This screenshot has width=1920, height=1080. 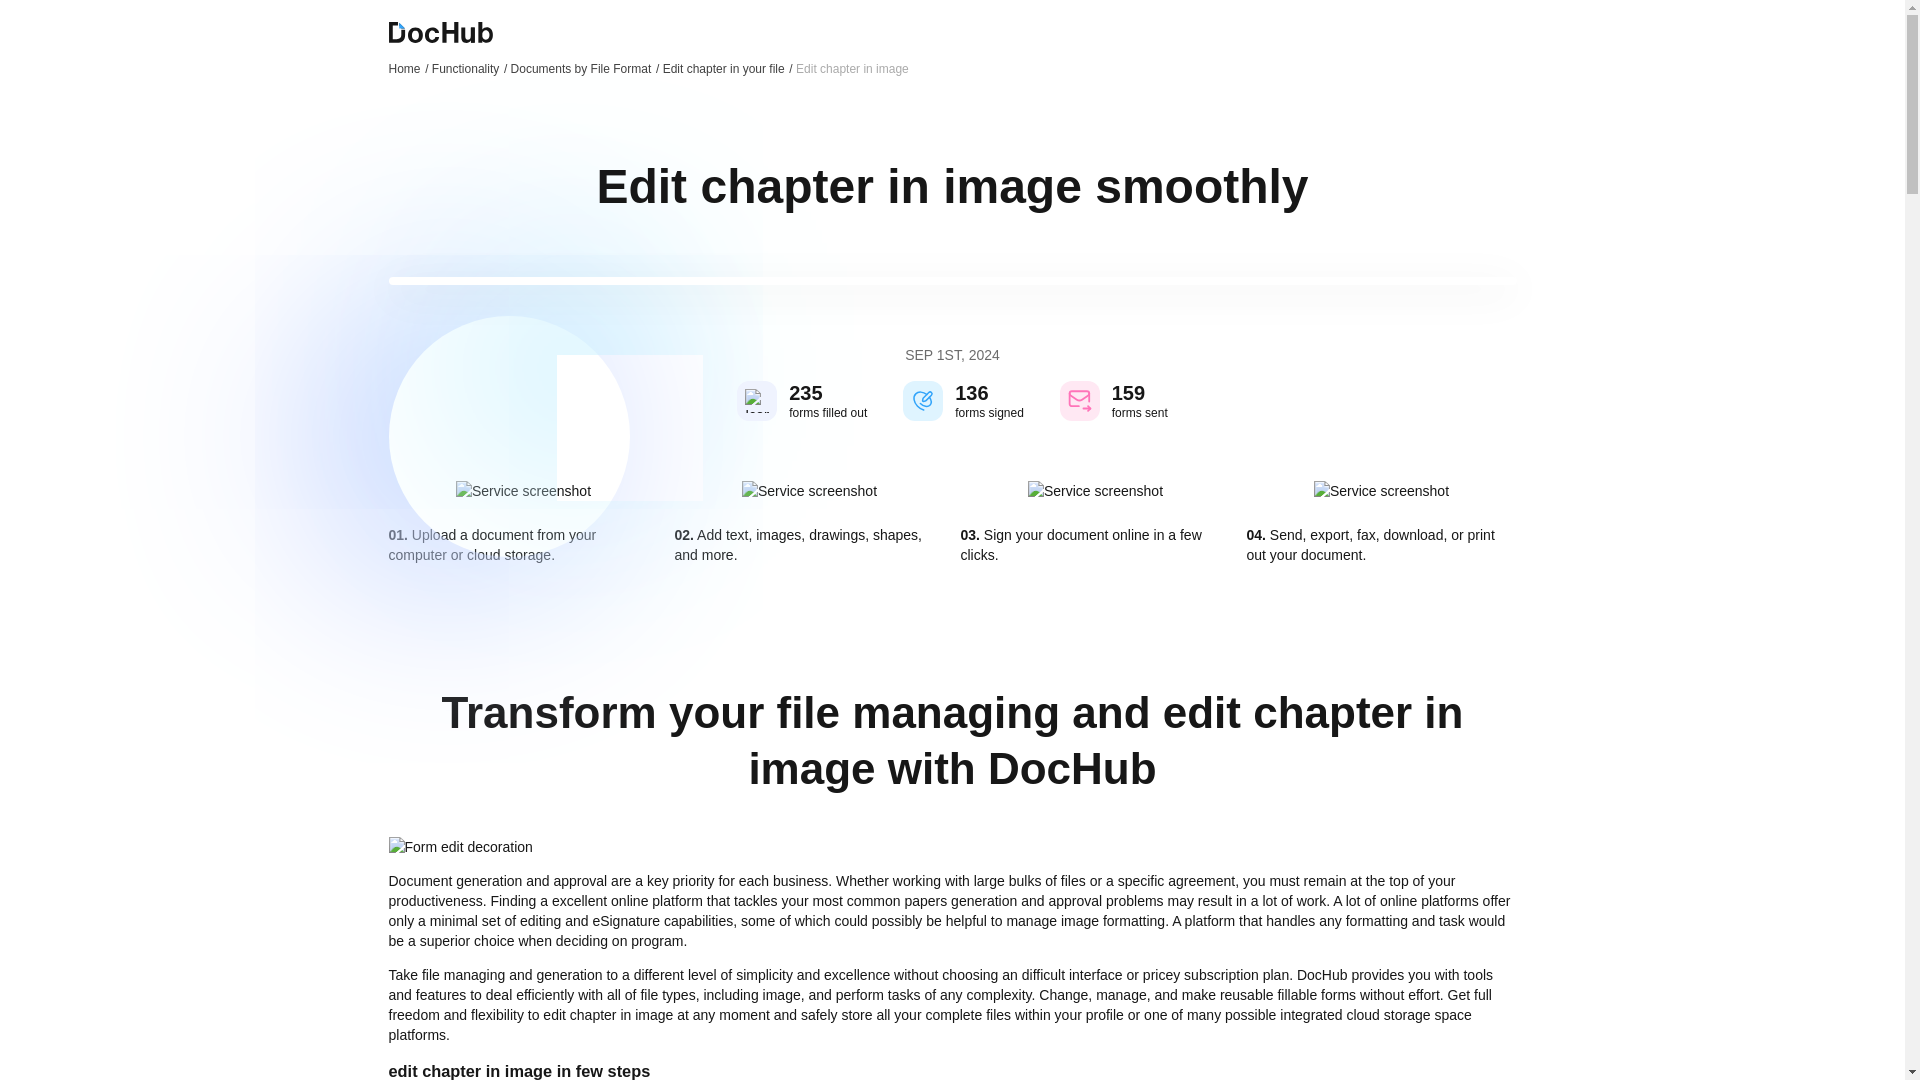 I want to click on Edit chapter in your file, so click(x=727, y=68).